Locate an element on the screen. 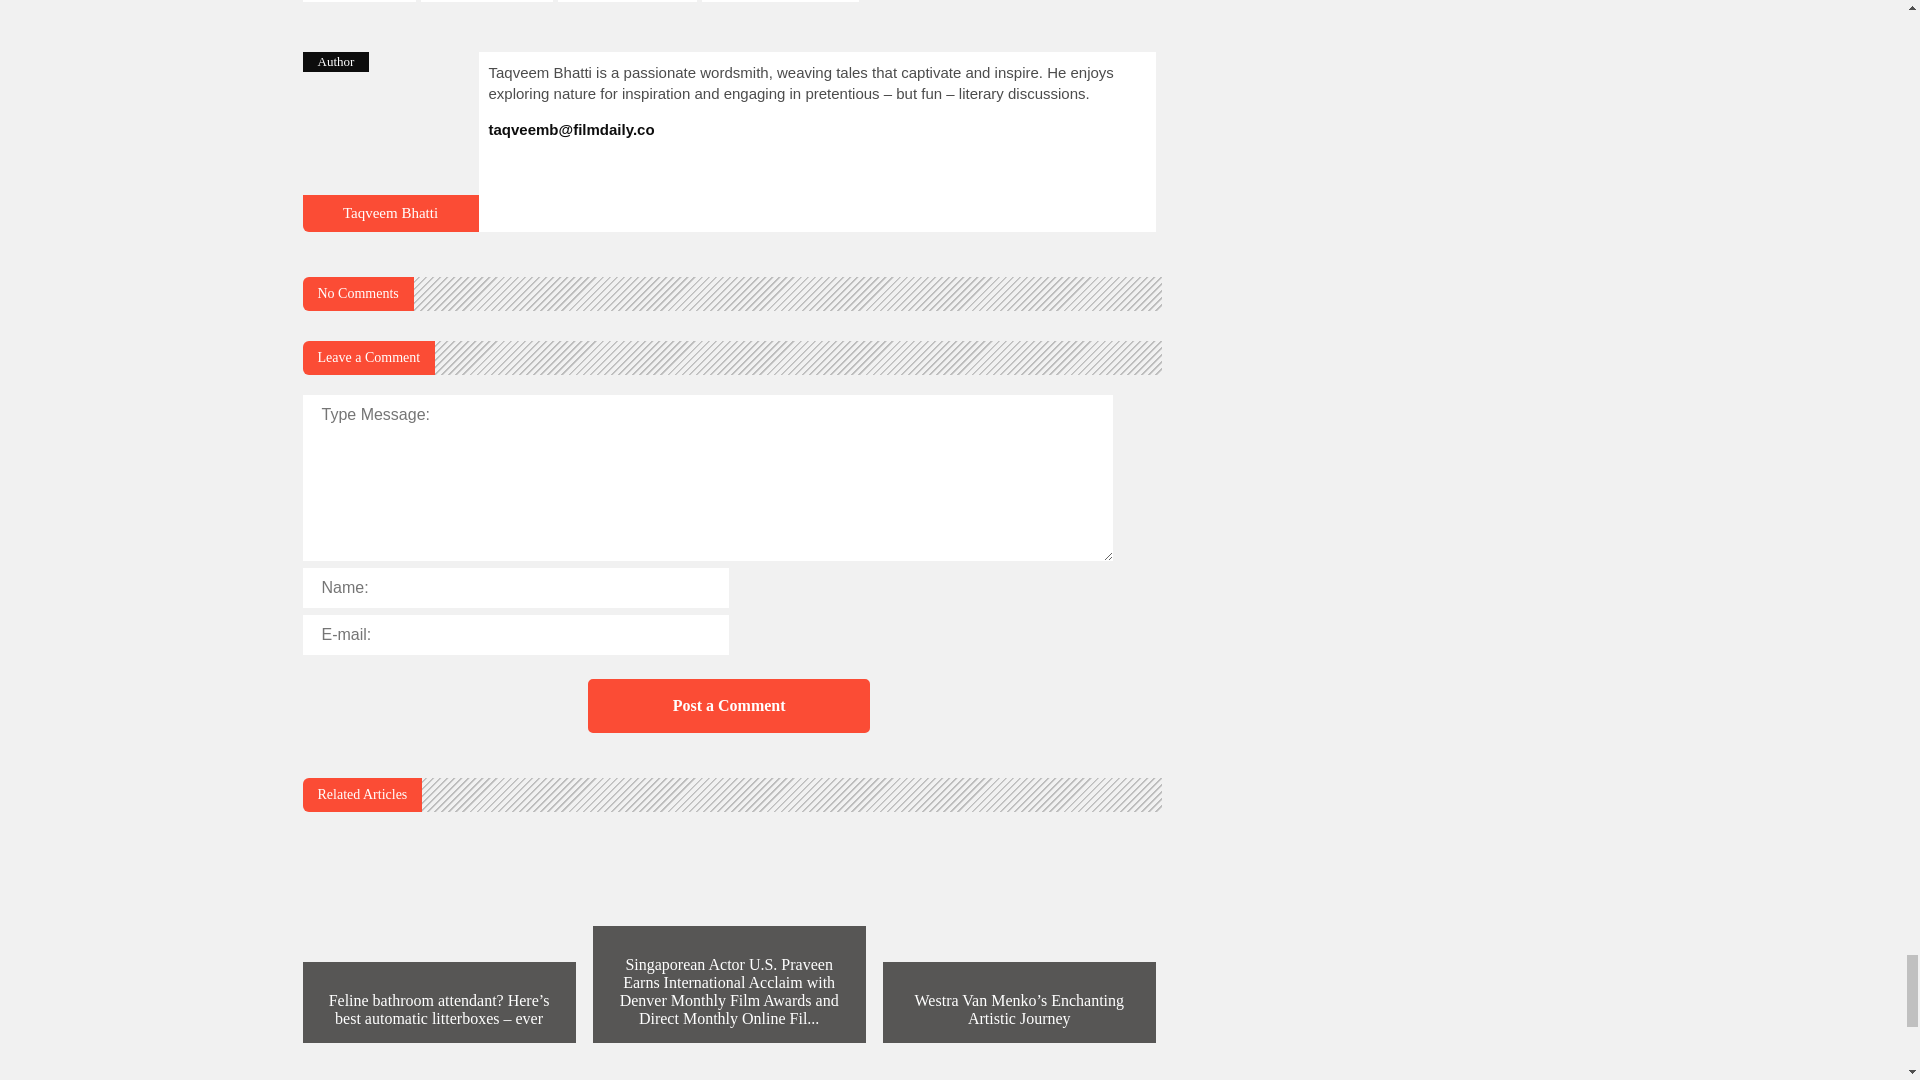 The height and width of the screenshot is (1080, 1920). Post a Comment is located at coordinates (728, 706).